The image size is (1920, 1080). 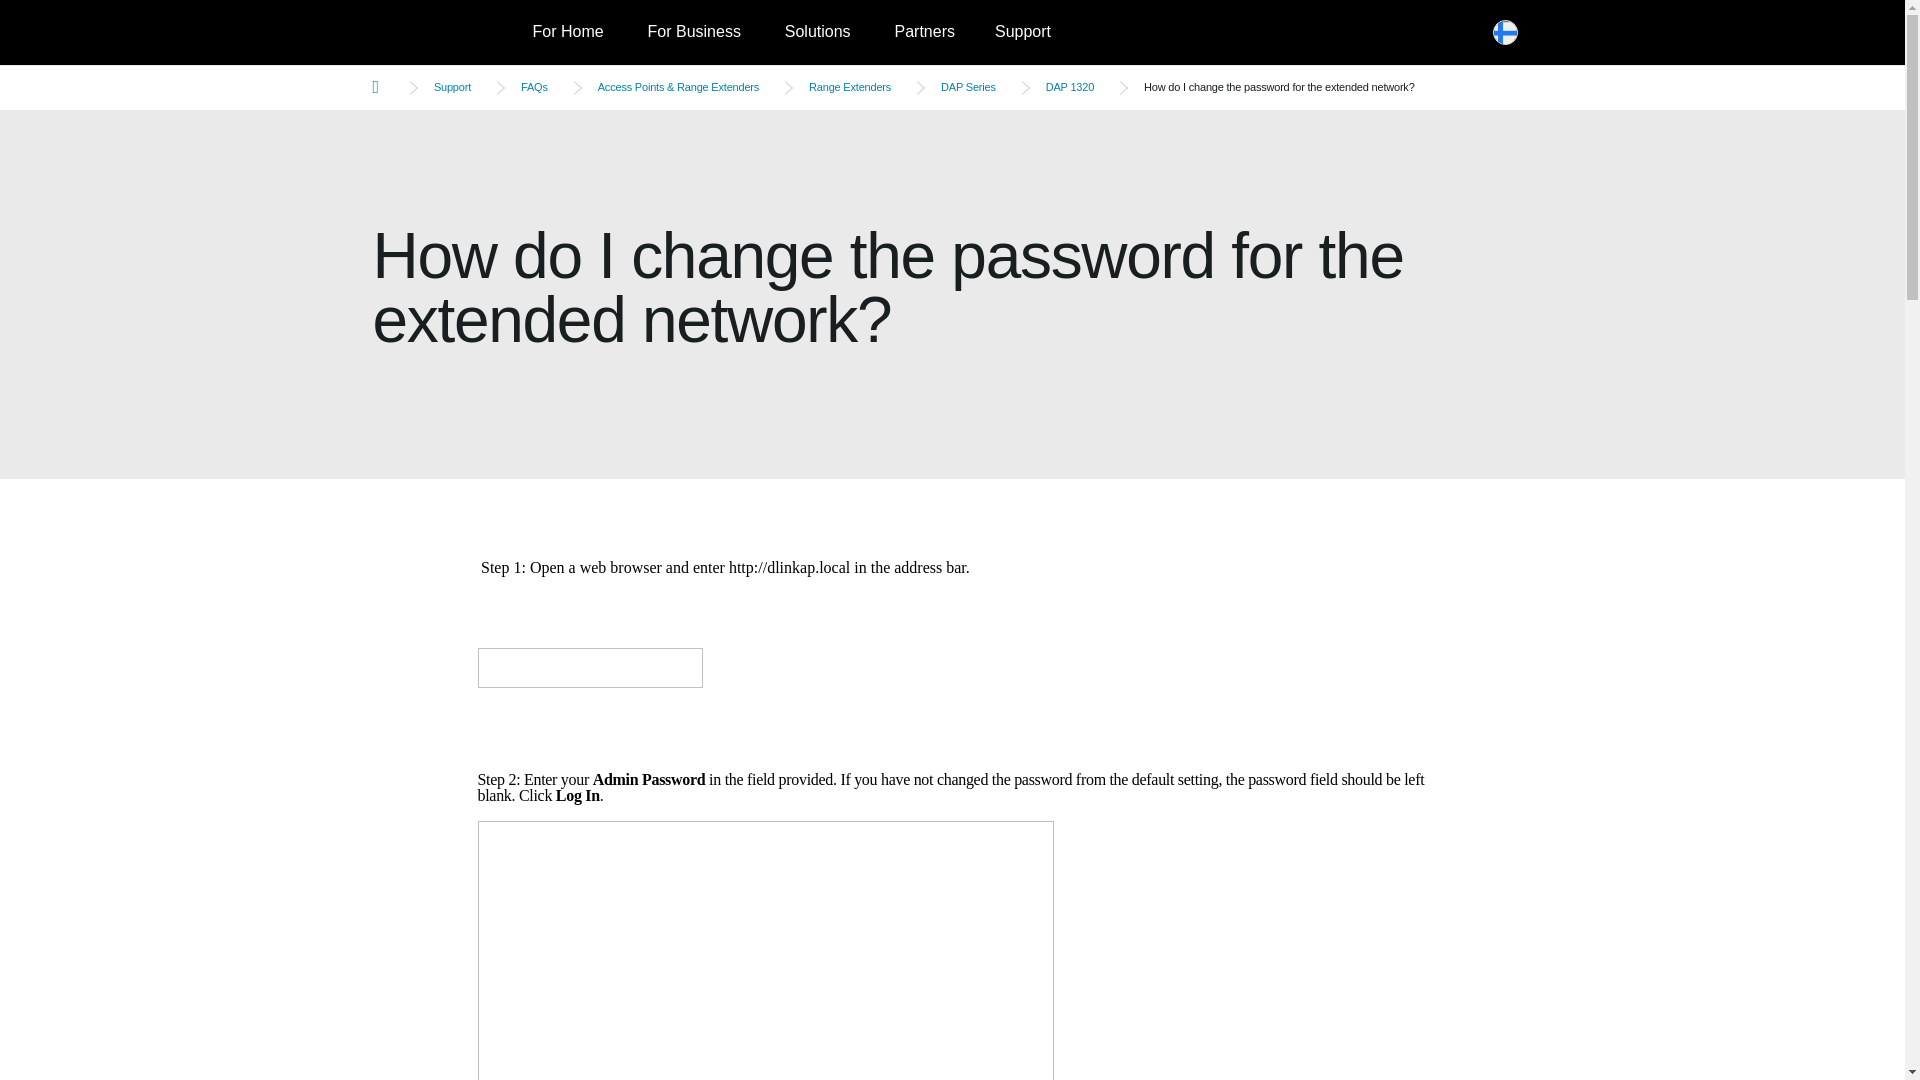 What do you see at coordinates (567, 32) in the screenshot?
I see `For Home` at bounding box center [567, 32].